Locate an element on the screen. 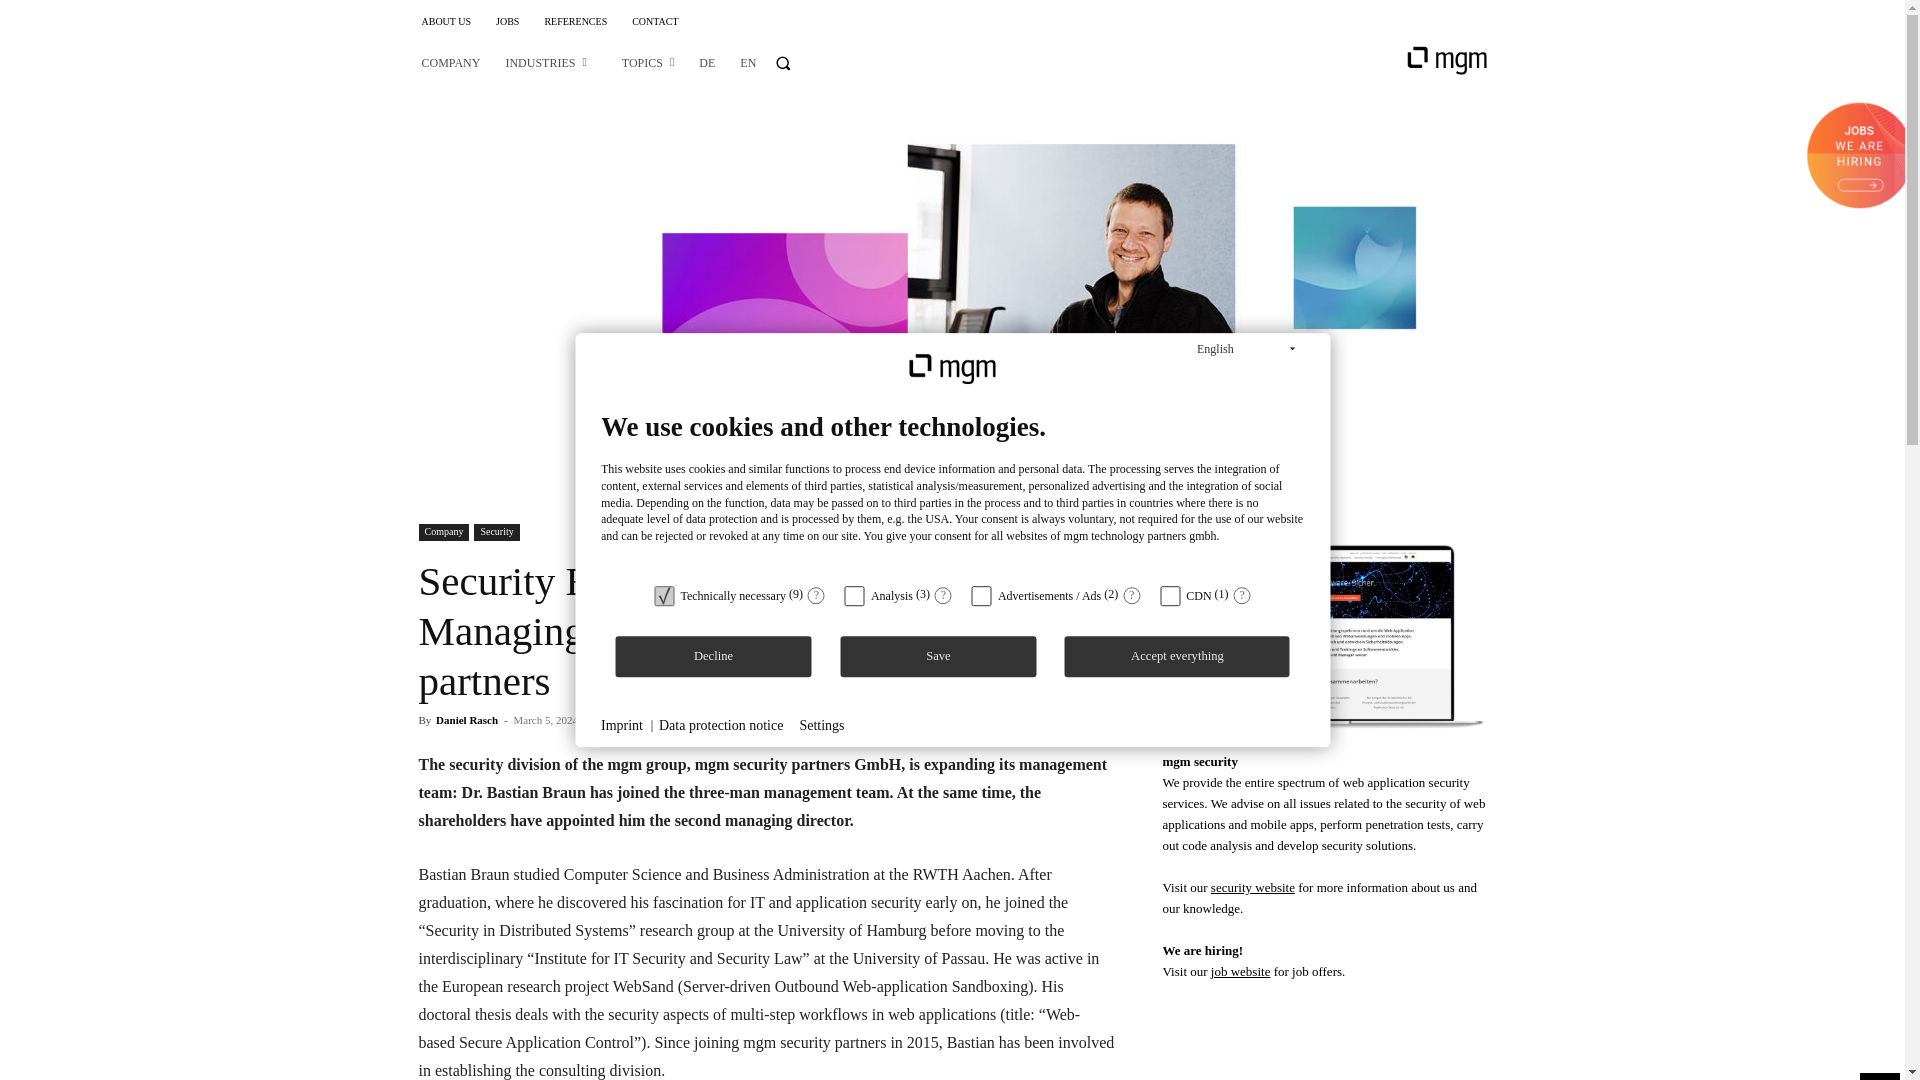 The width and height of the screenshot is (1920, 1080). REFERENCES is located at coordinates (574, 23).